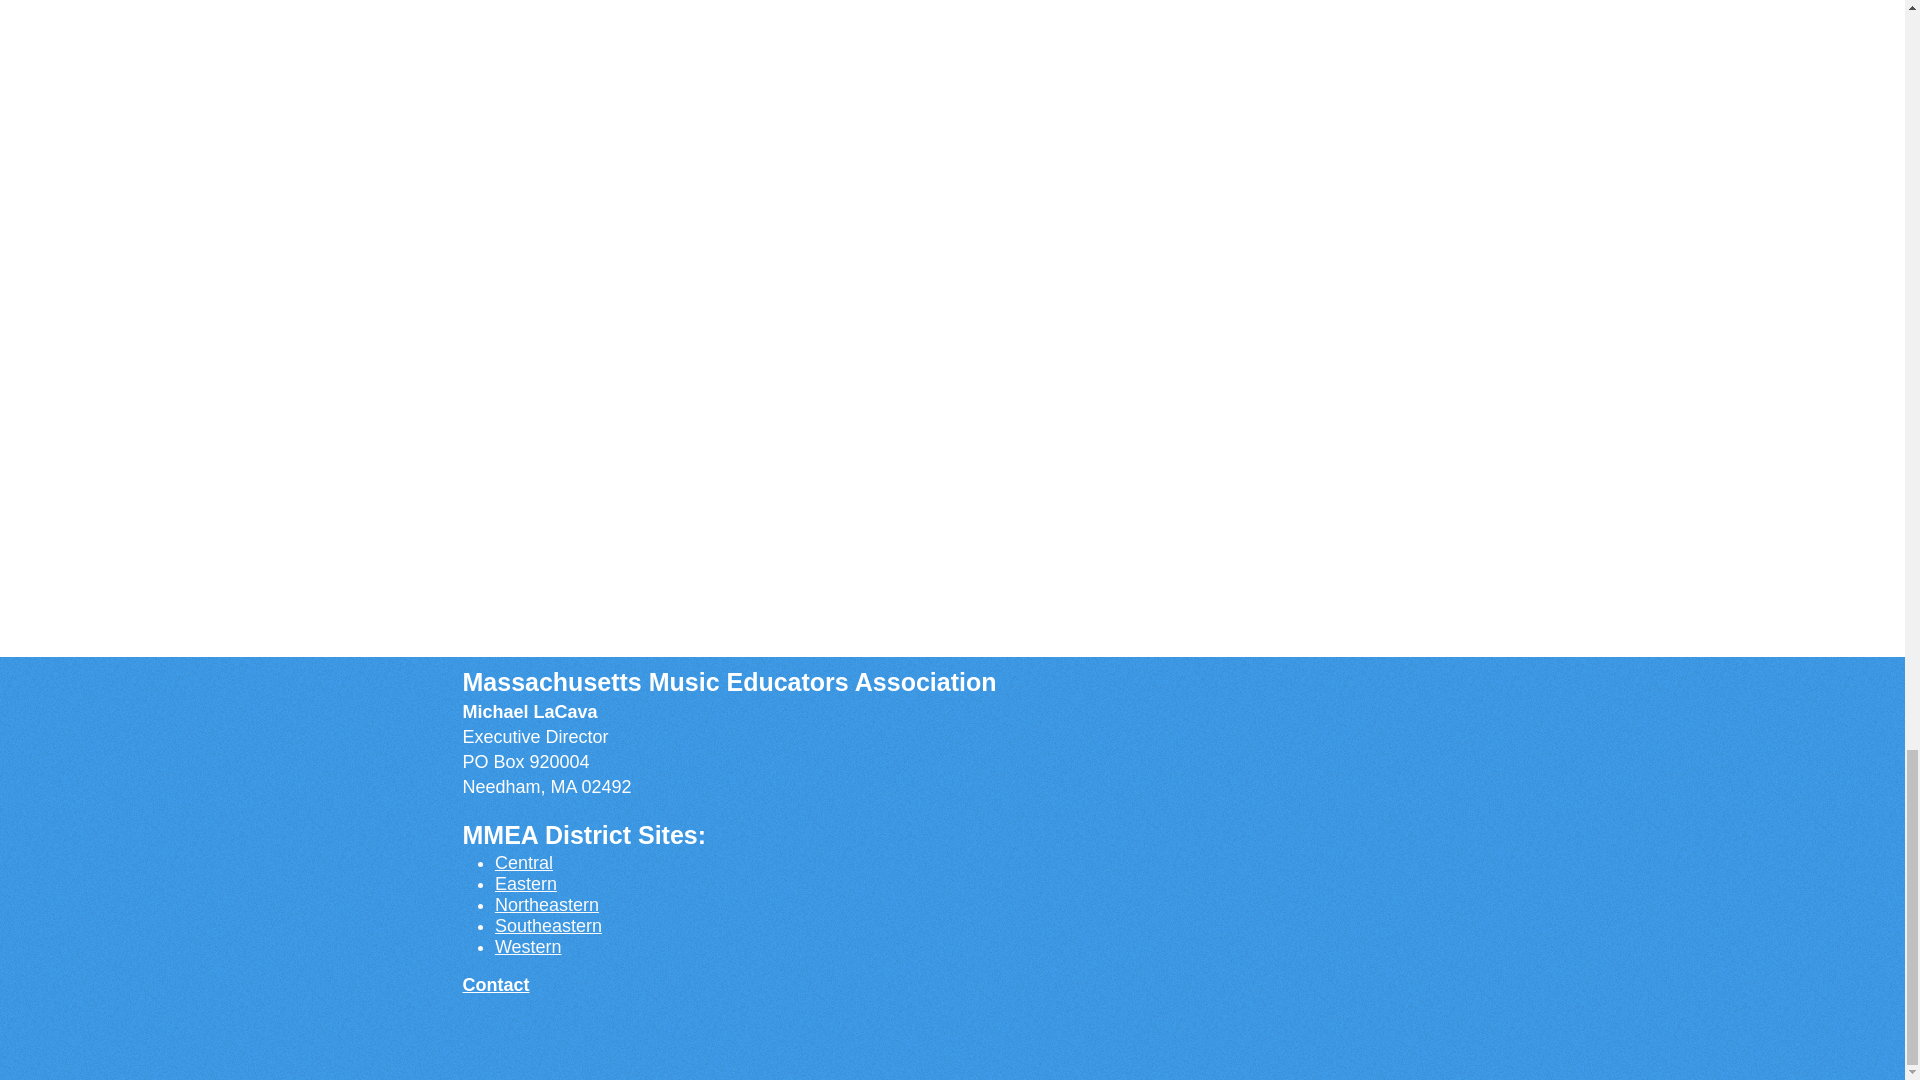  What do you see at coordinates (526, 884) in the screenshot?
I see `Eastern` at bounding box center [526, 884].